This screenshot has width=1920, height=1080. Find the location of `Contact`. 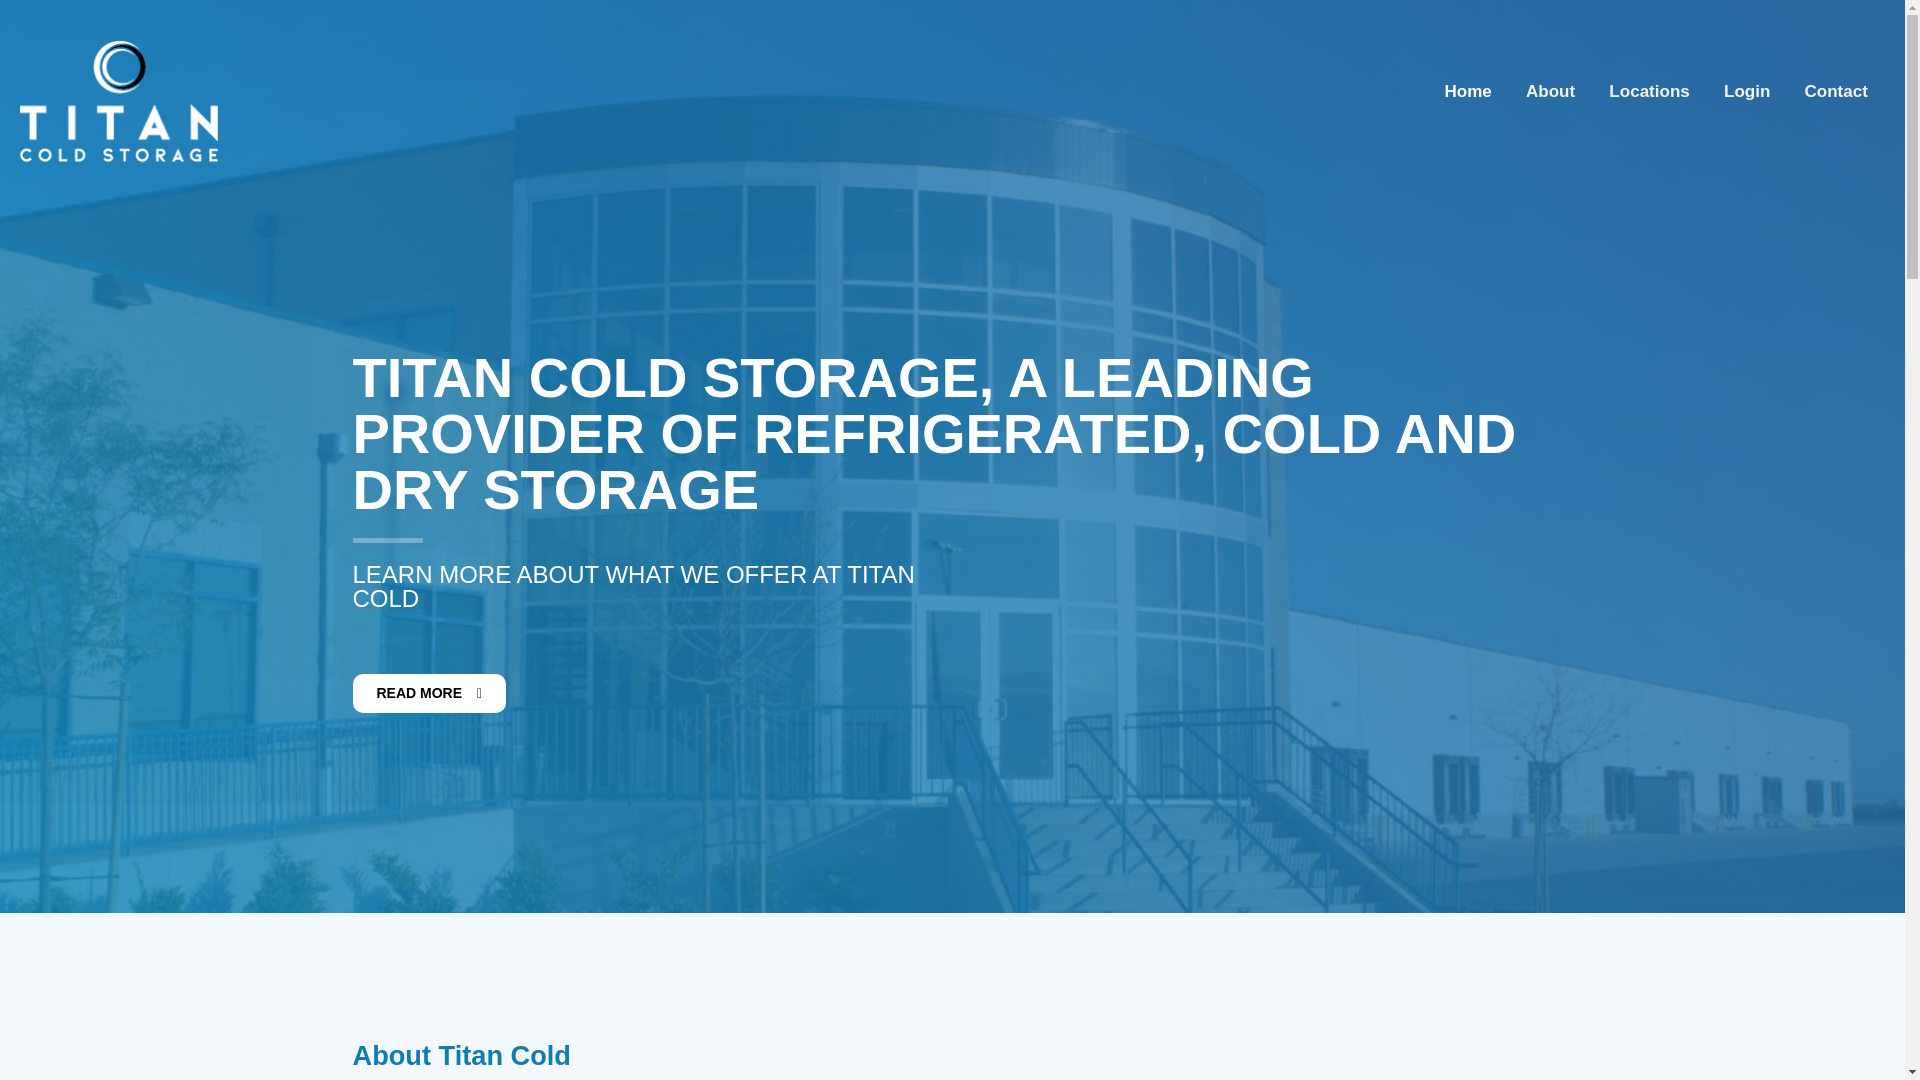

Contact is located at coordinates (1836, 92).